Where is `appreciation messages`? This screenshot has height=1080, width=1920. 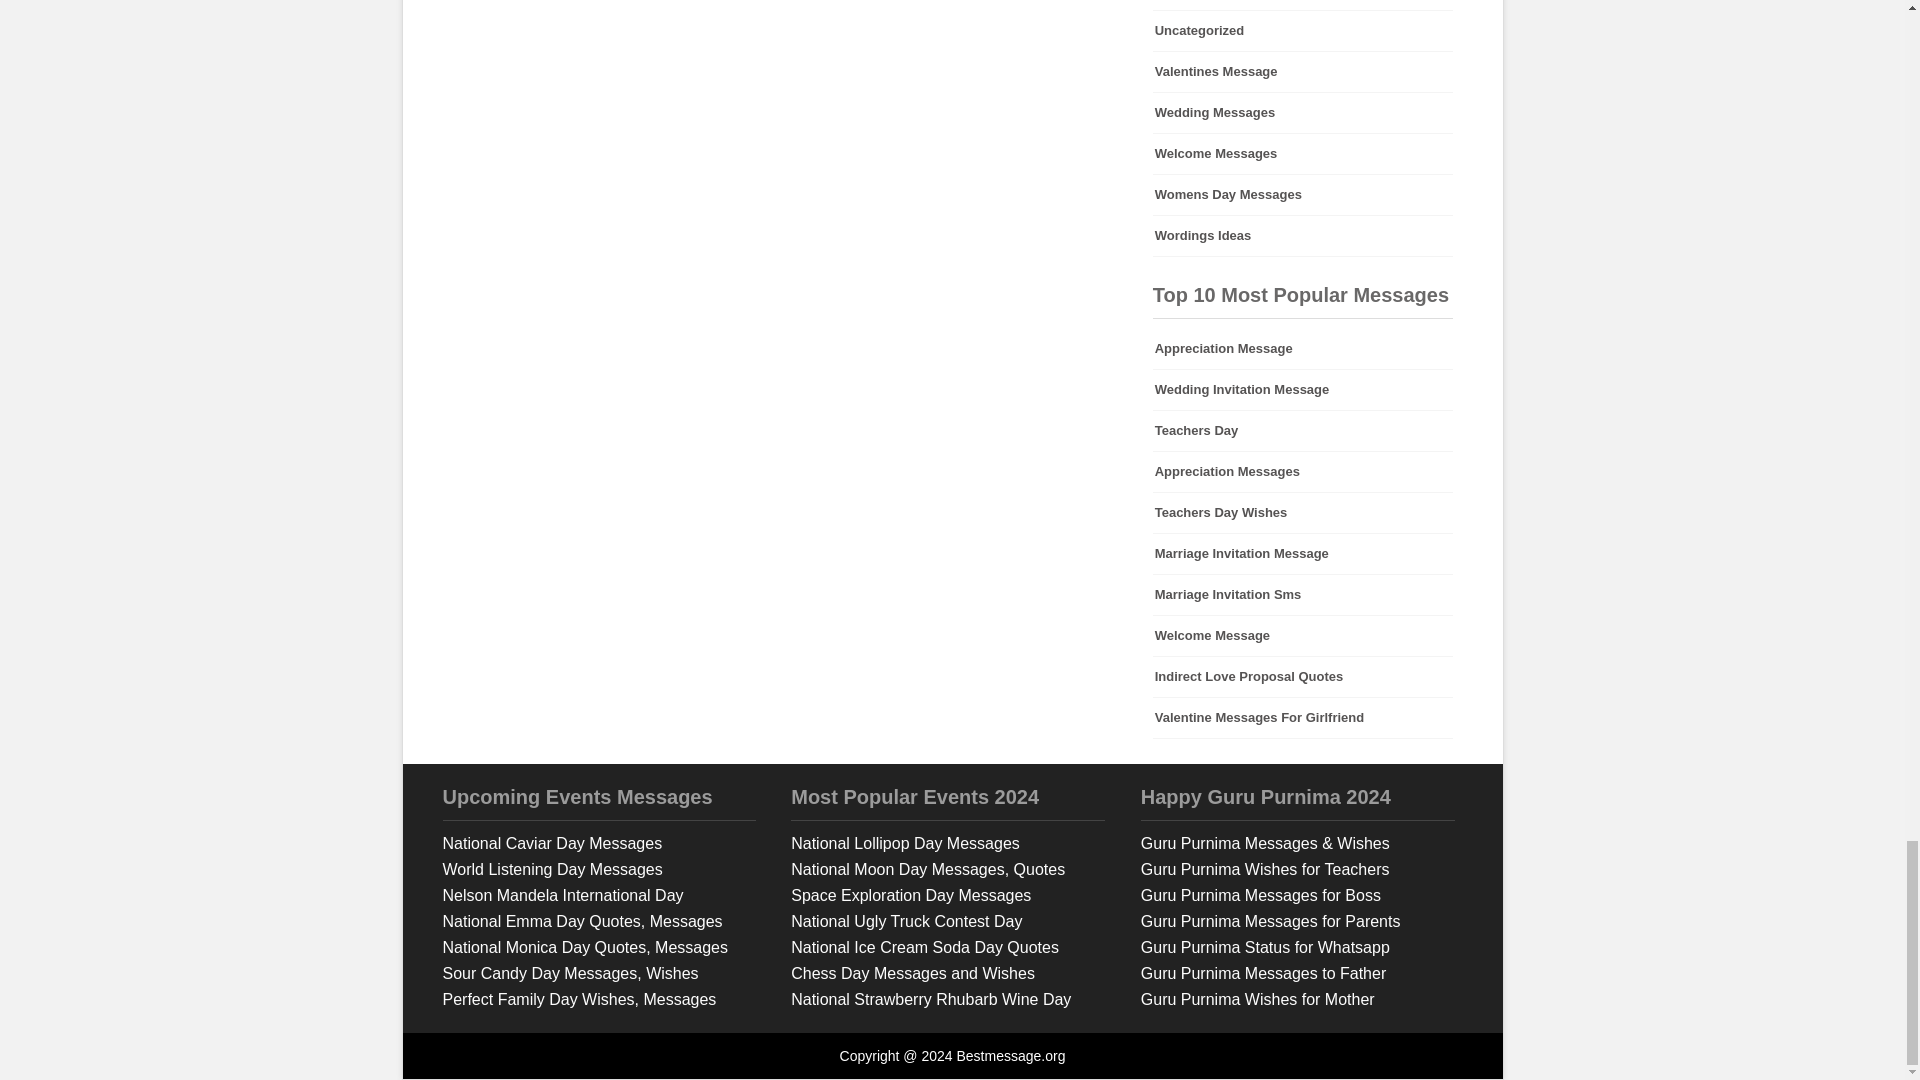
appreciation messages is located at coordinates (1303, 472).